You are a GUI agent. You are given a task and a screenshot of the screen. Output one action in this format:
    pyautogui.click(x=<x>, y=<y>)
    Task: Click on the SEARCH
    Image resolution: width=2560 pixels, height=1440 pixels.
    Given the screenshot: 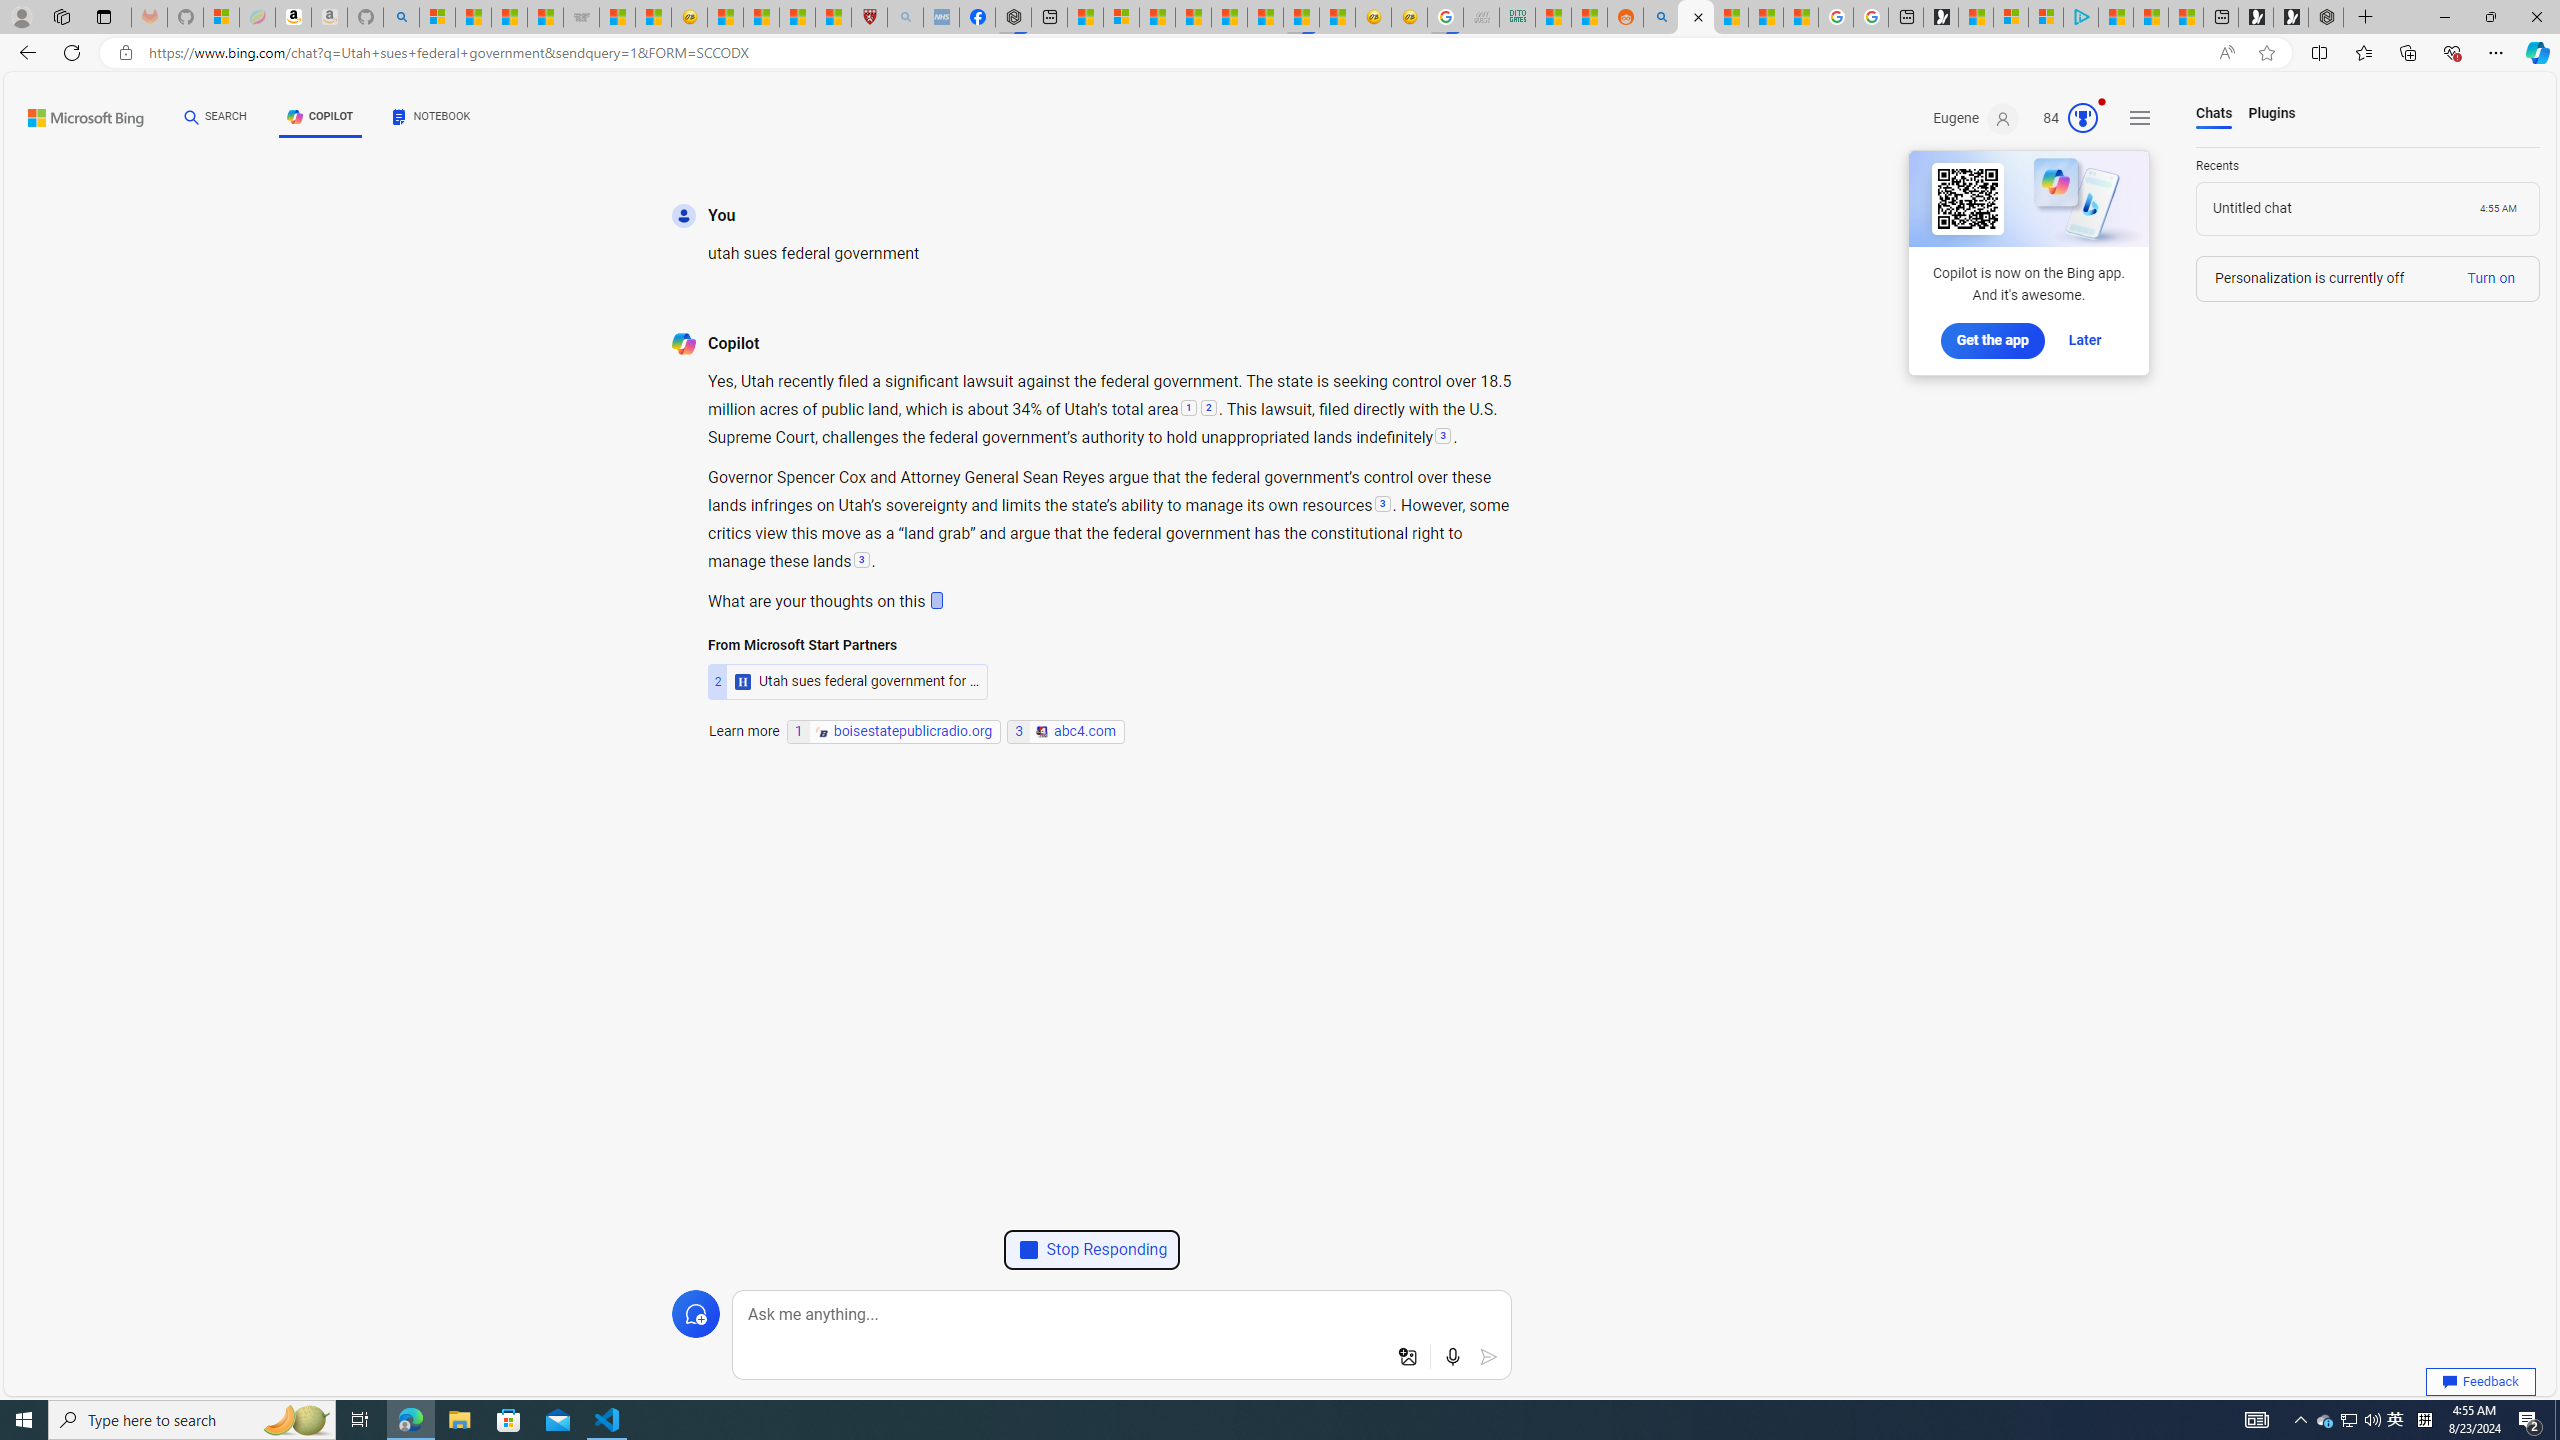 What is the action you would take?
    pyautogui.click(x=216, y=117)
    